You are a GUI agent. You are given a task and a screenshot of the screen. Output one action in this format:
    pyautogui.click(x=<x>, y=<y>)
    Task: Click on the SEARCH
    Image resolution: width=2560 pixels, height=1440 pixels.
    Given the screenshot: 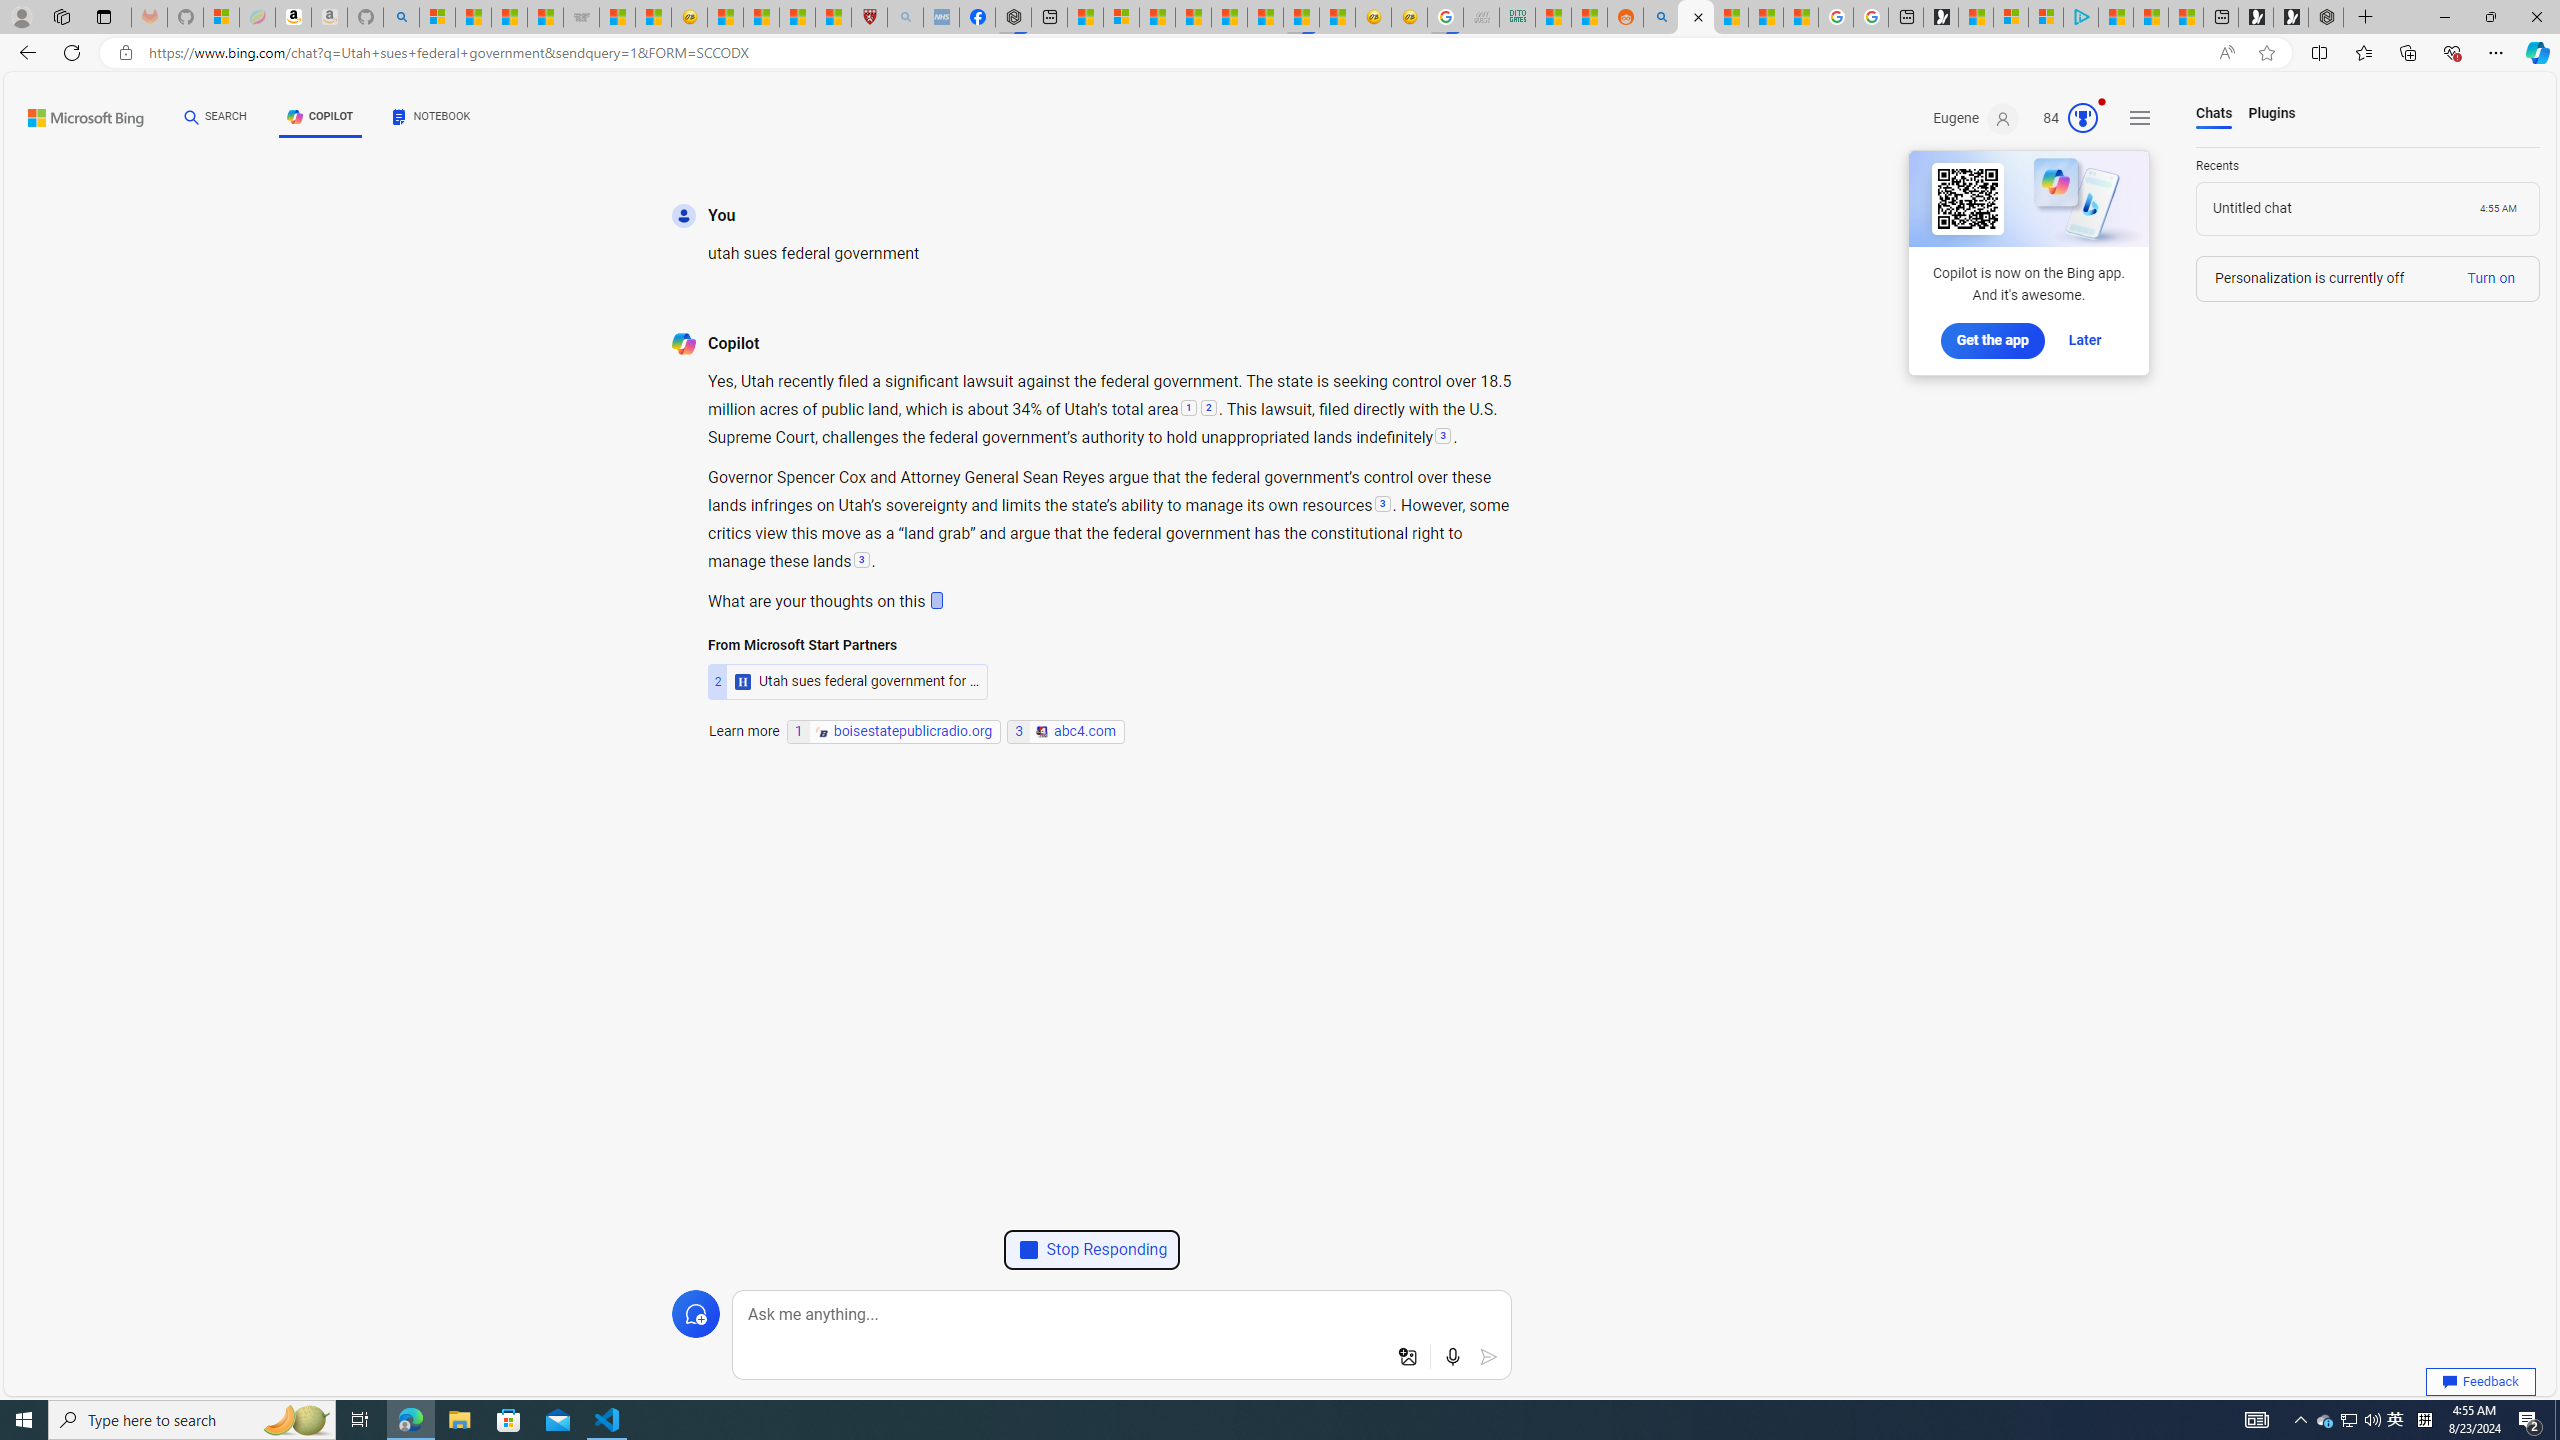 What is the action you would take?
    pyautogui.click(x=216, y=117)
    